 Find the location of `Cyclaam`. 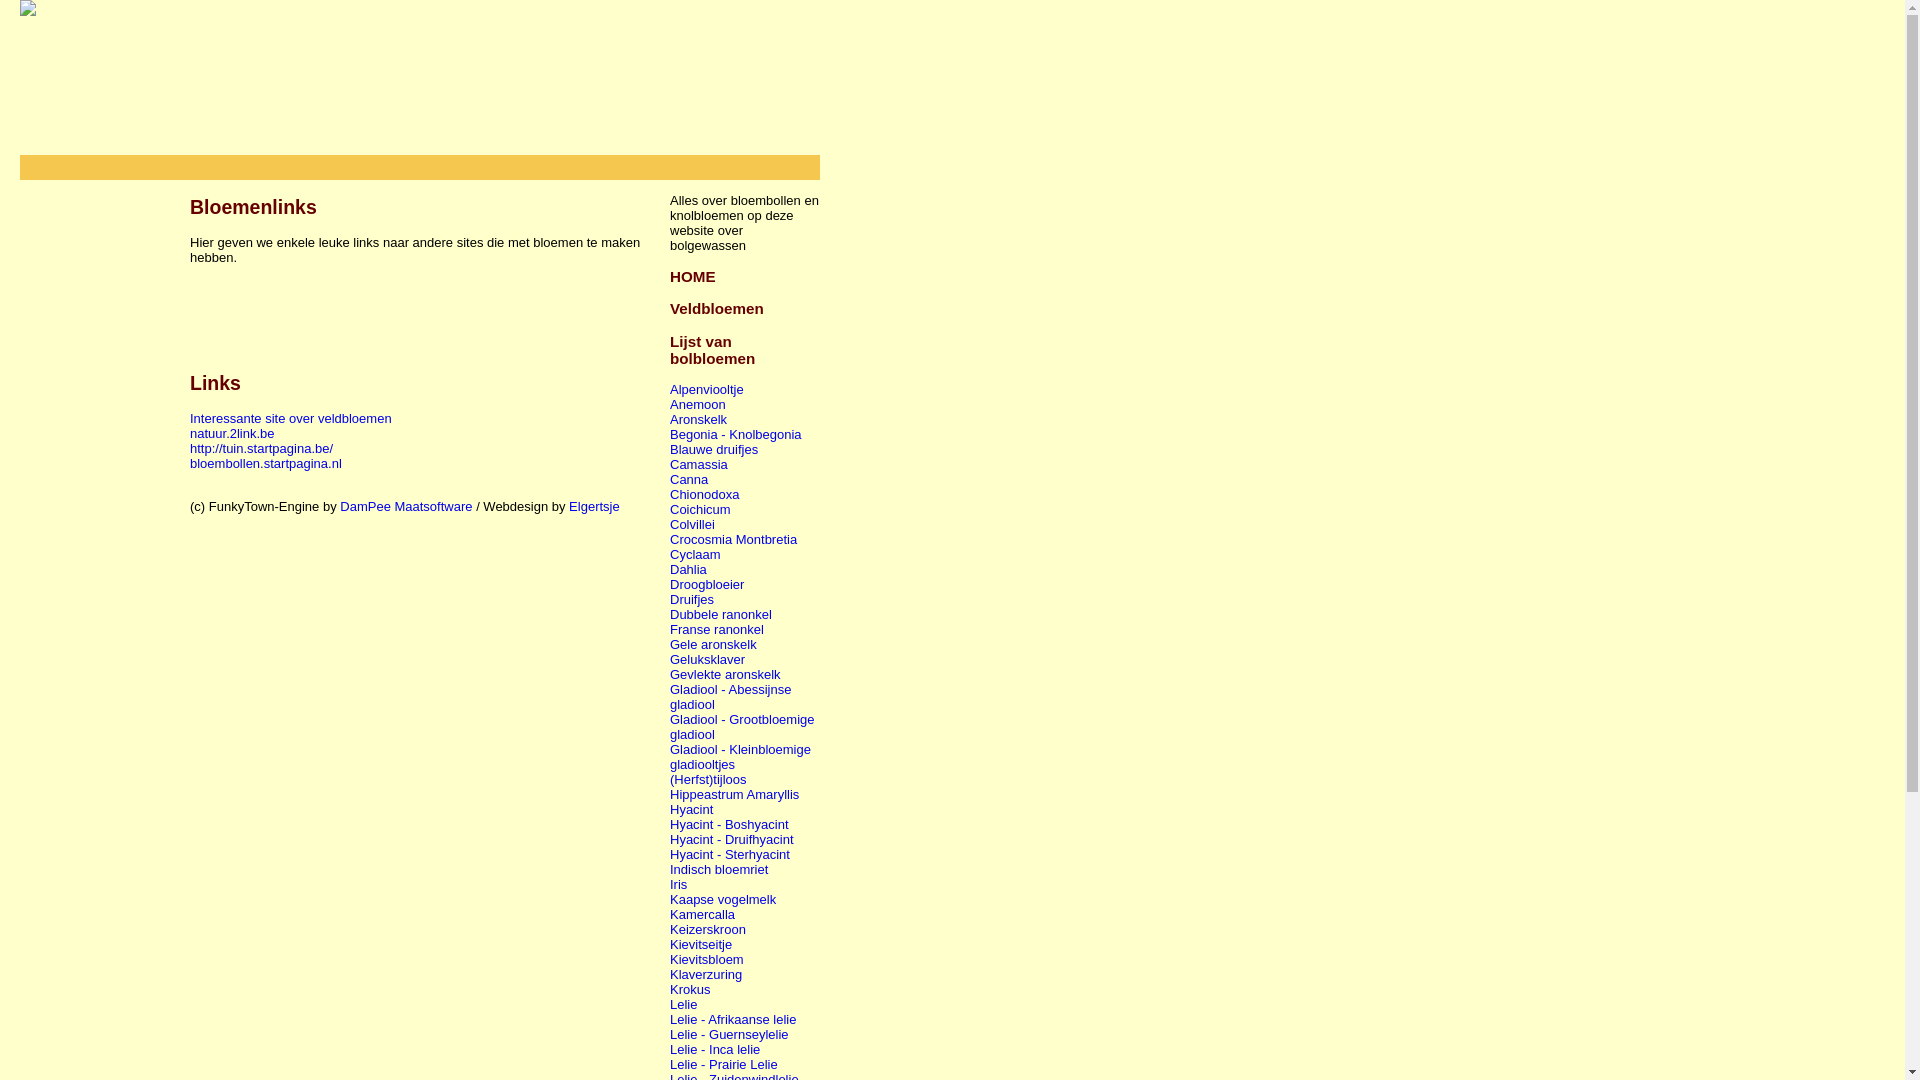

Cyclaam is located at coordinates (696, 554).